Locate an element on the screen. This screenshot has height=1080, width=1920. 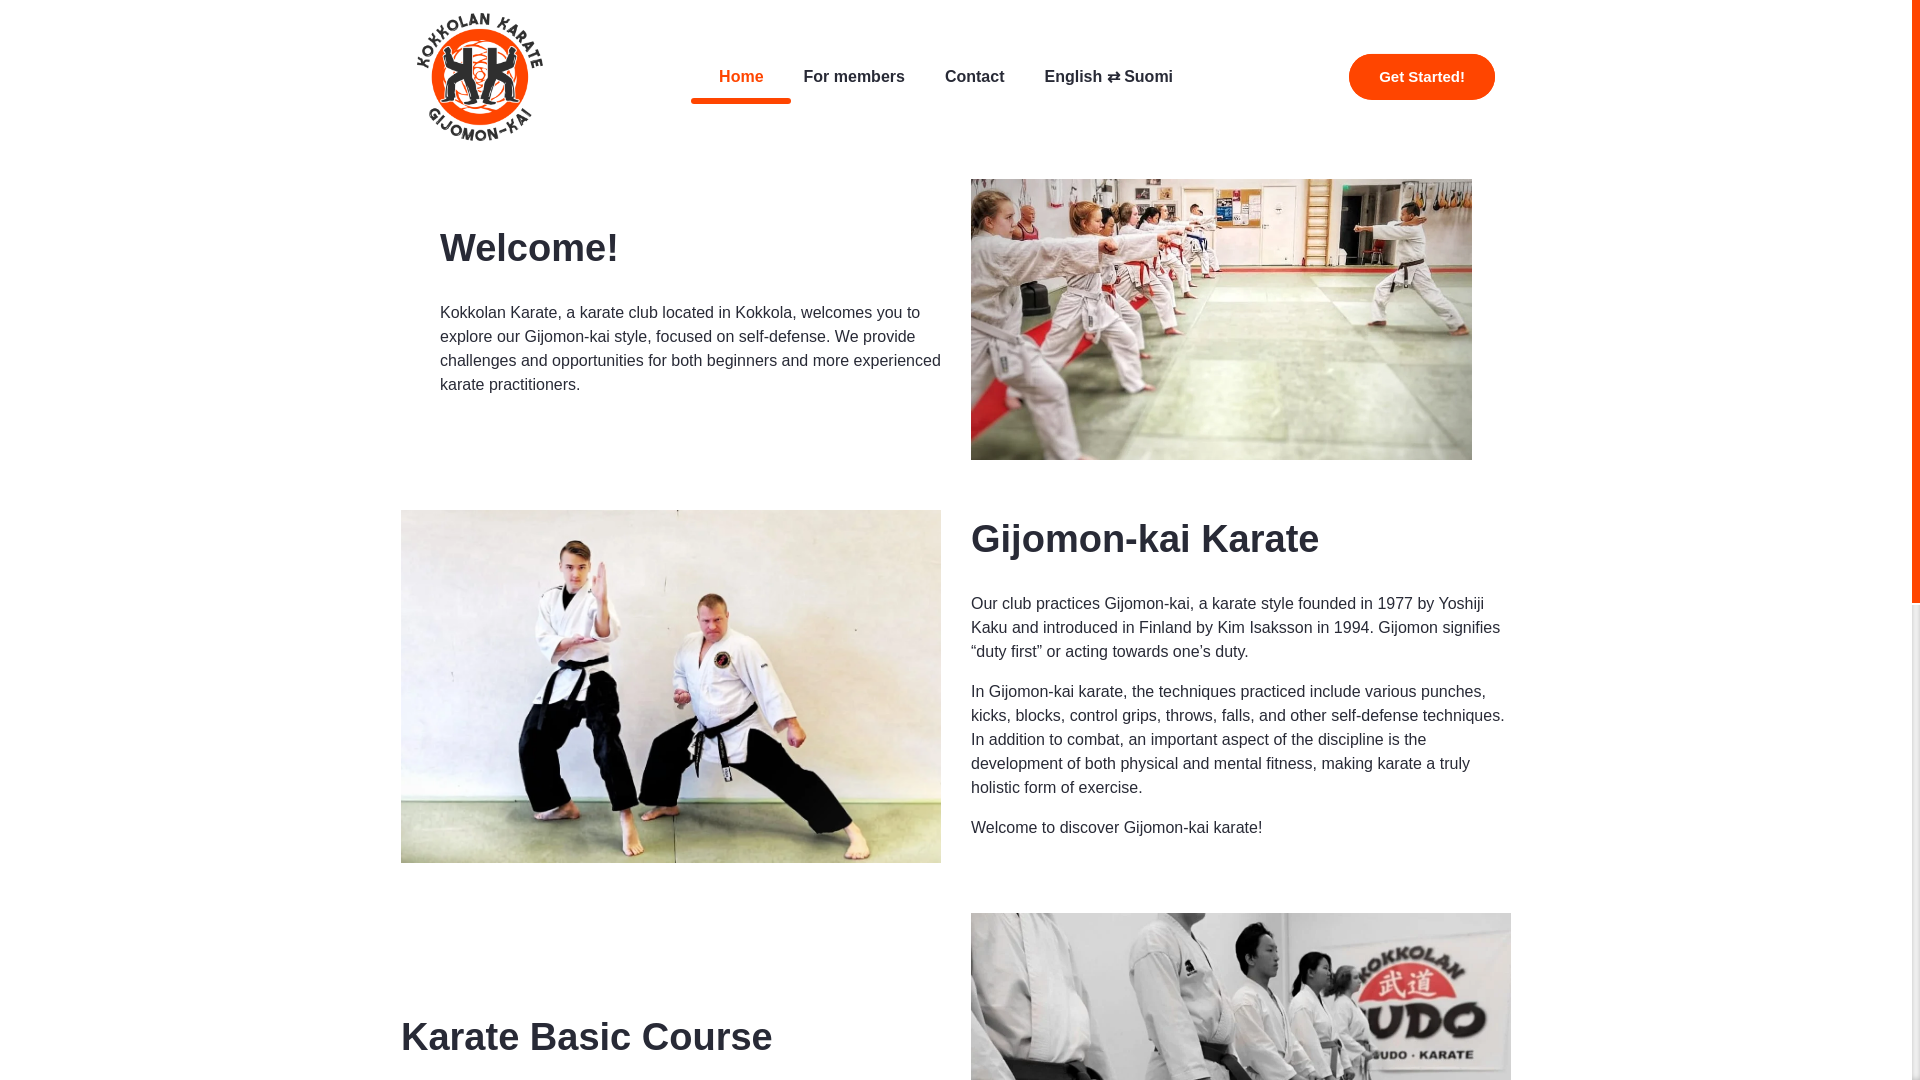
For members is located at coordinates (854, 76).